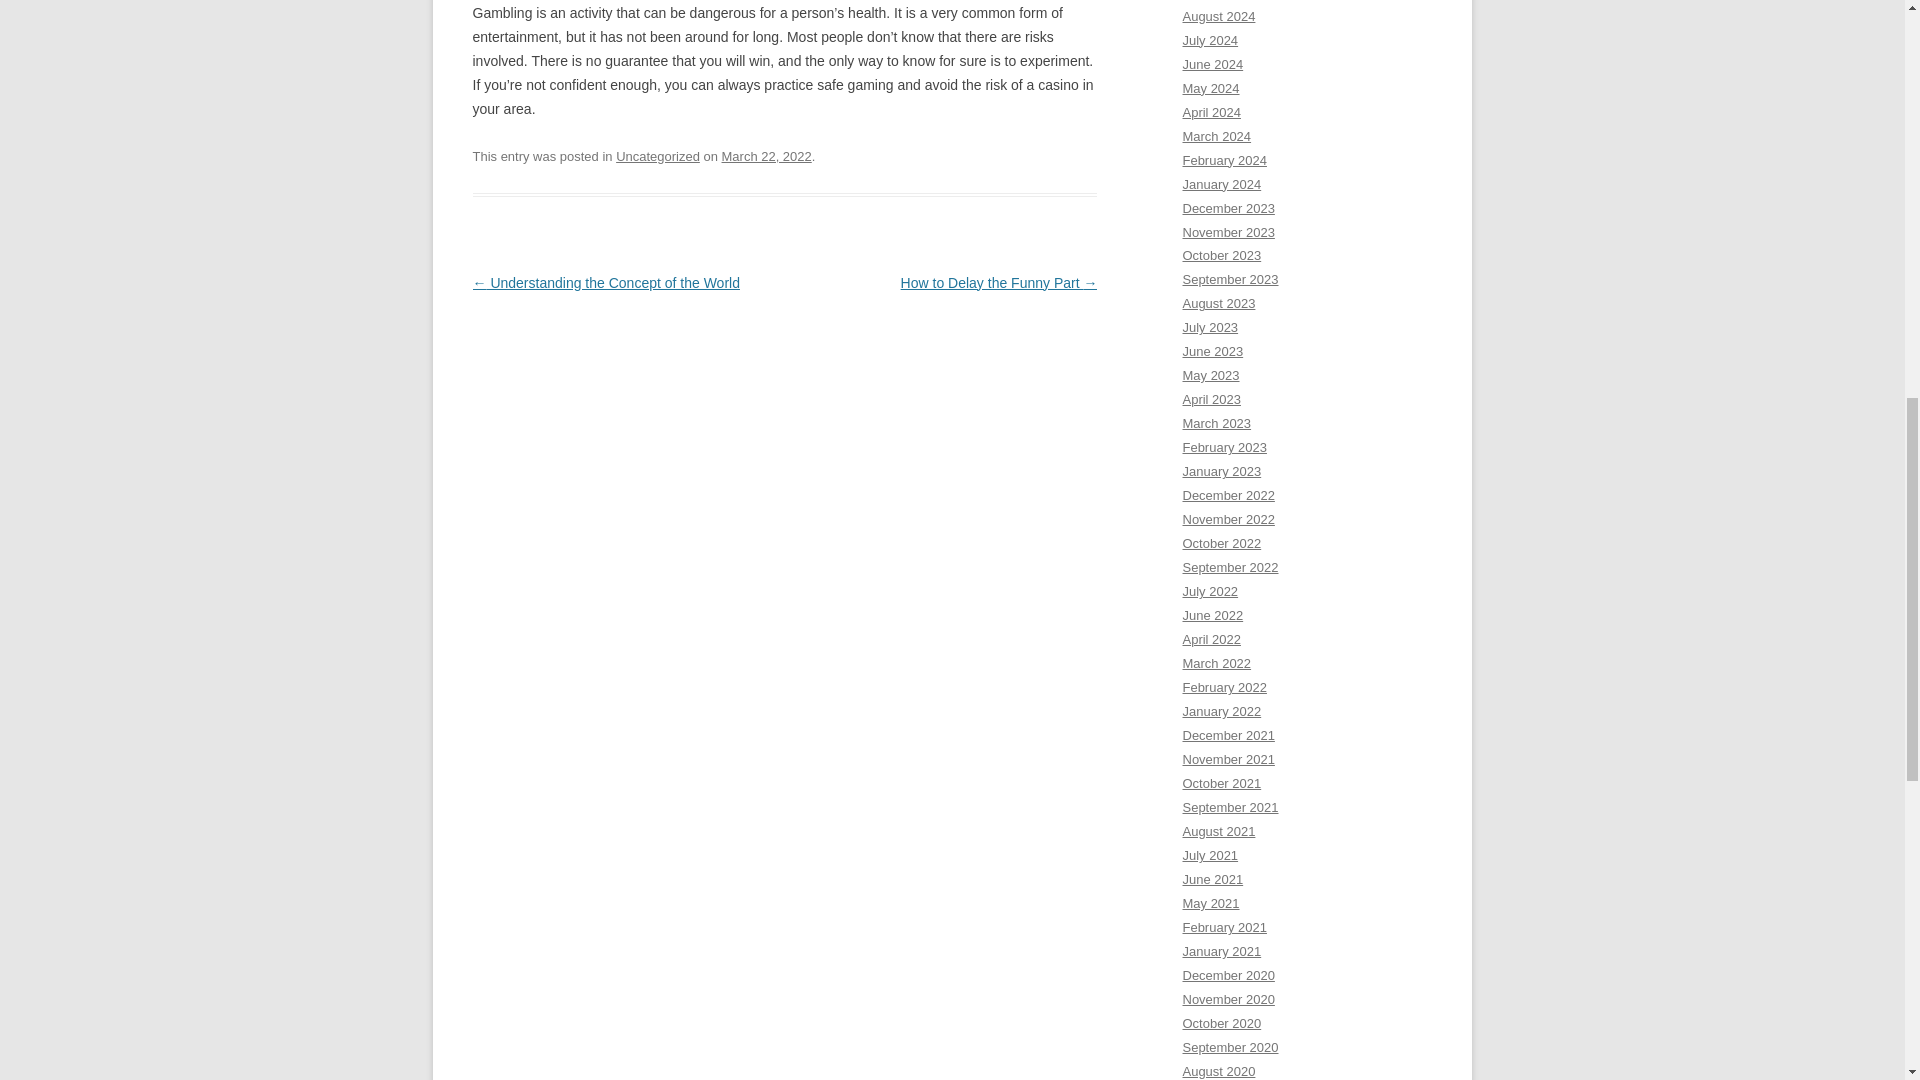 The image size is (1920, 1080). I want to click on July 2024, so click(1210, 40).